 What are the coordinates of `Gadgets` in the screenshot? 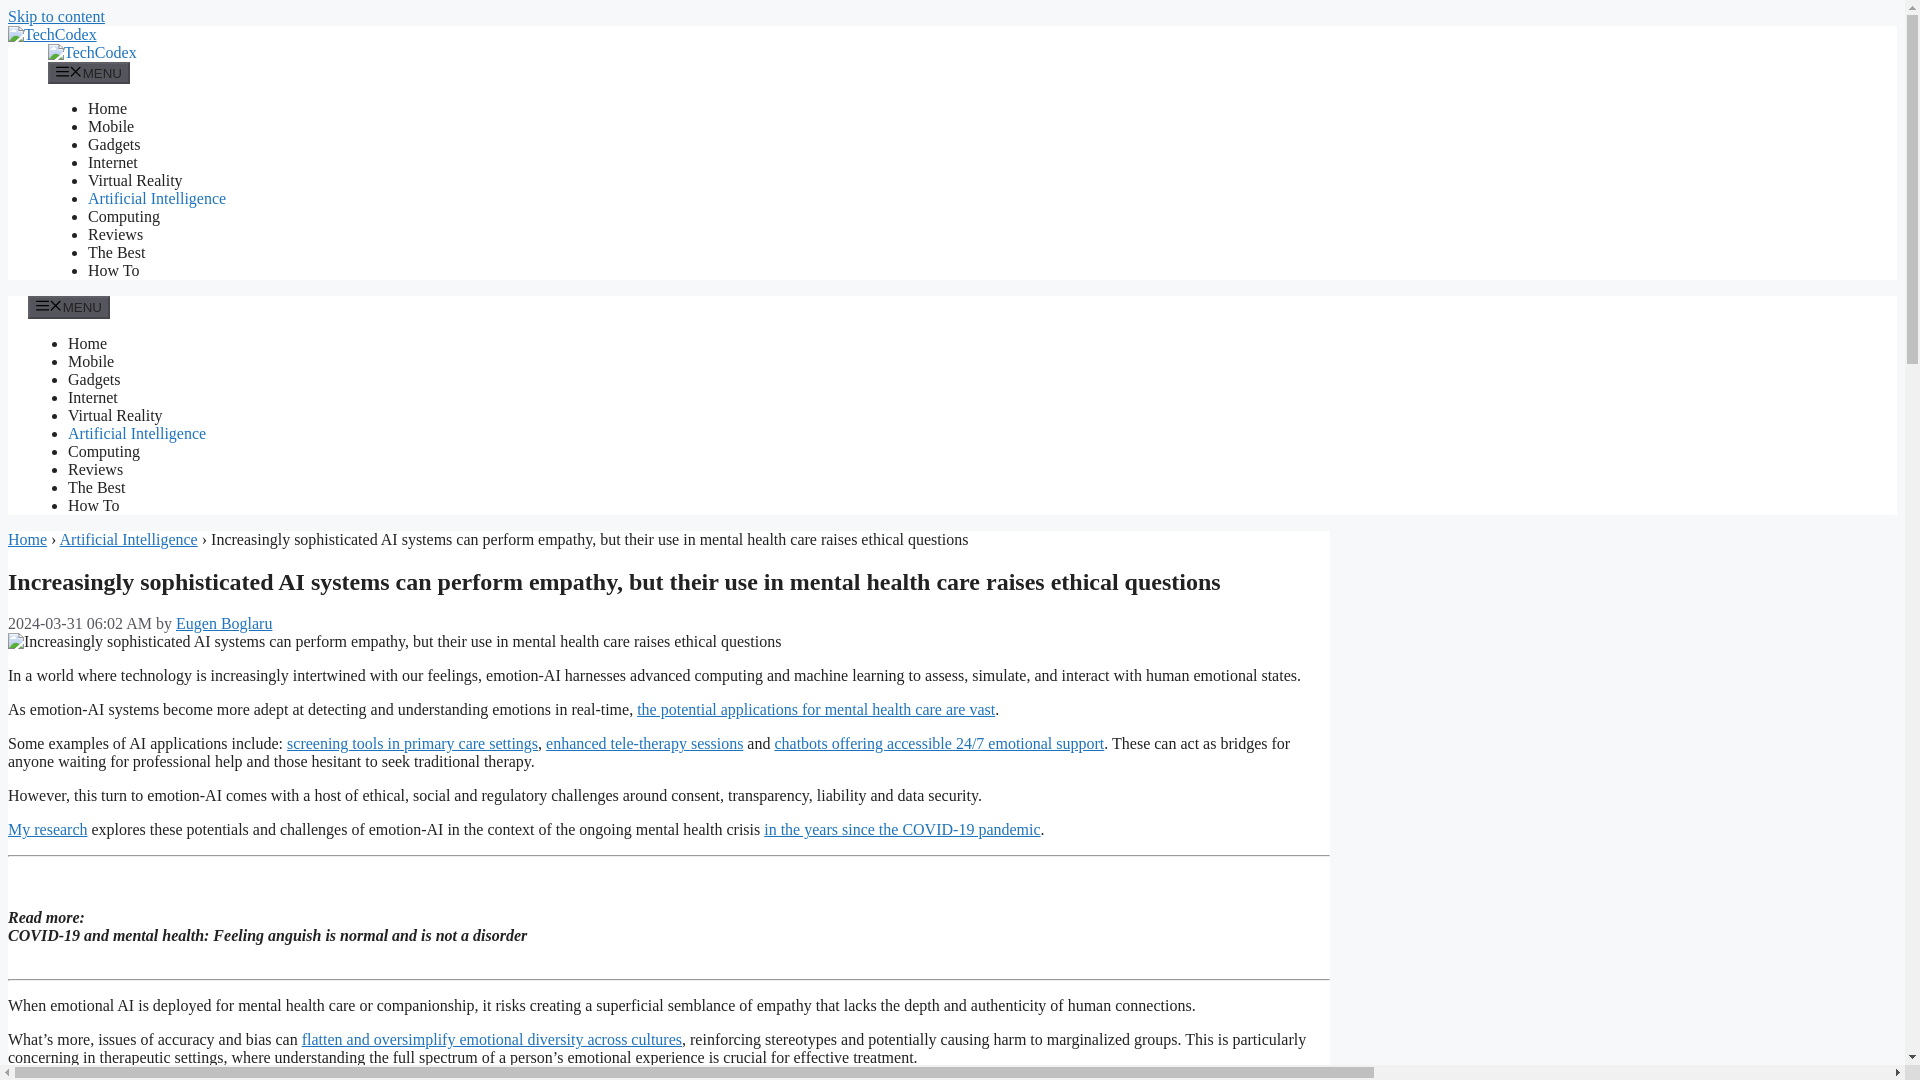 It's located at (93, 379).